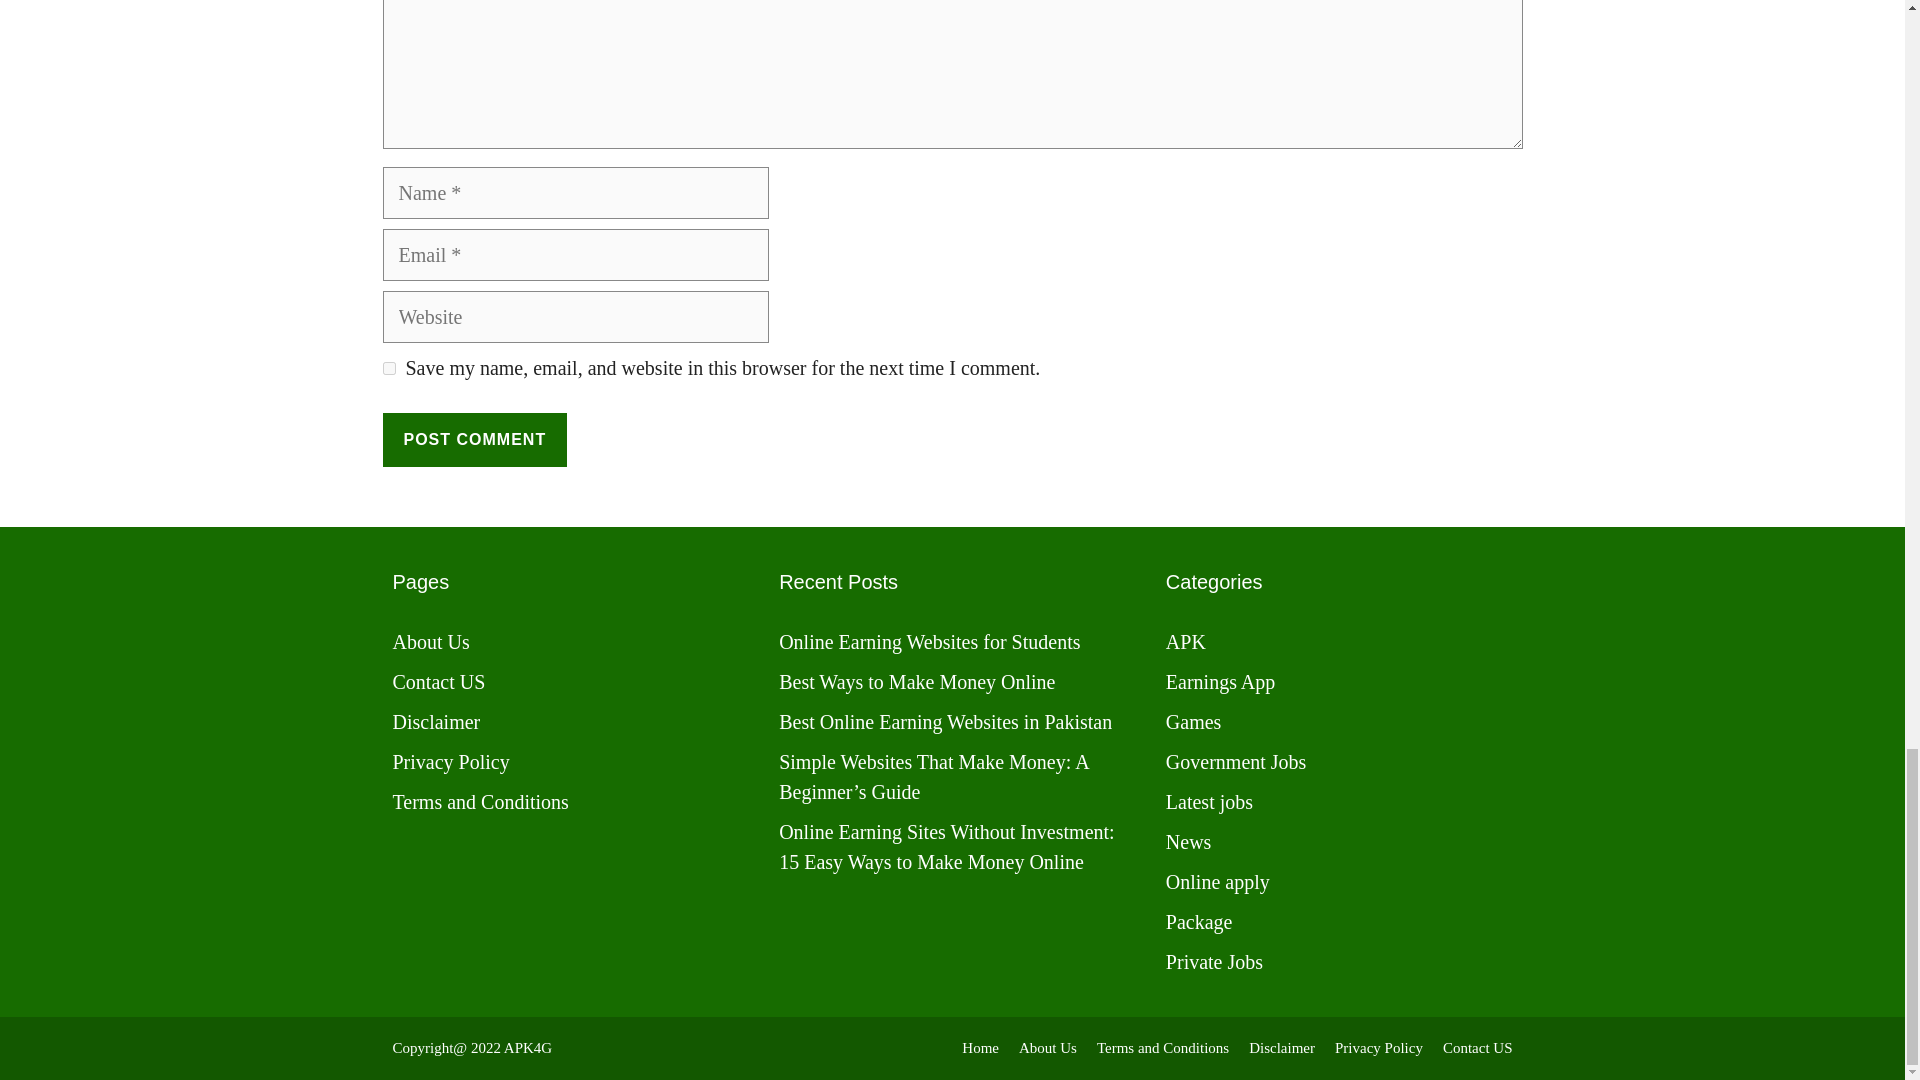 Image resolution: width=1920 pixels, height=1080 pixels. What do you see at coordinates (388, 368) in the screenshot?
I see `yes` at bounding box center [388, 368].